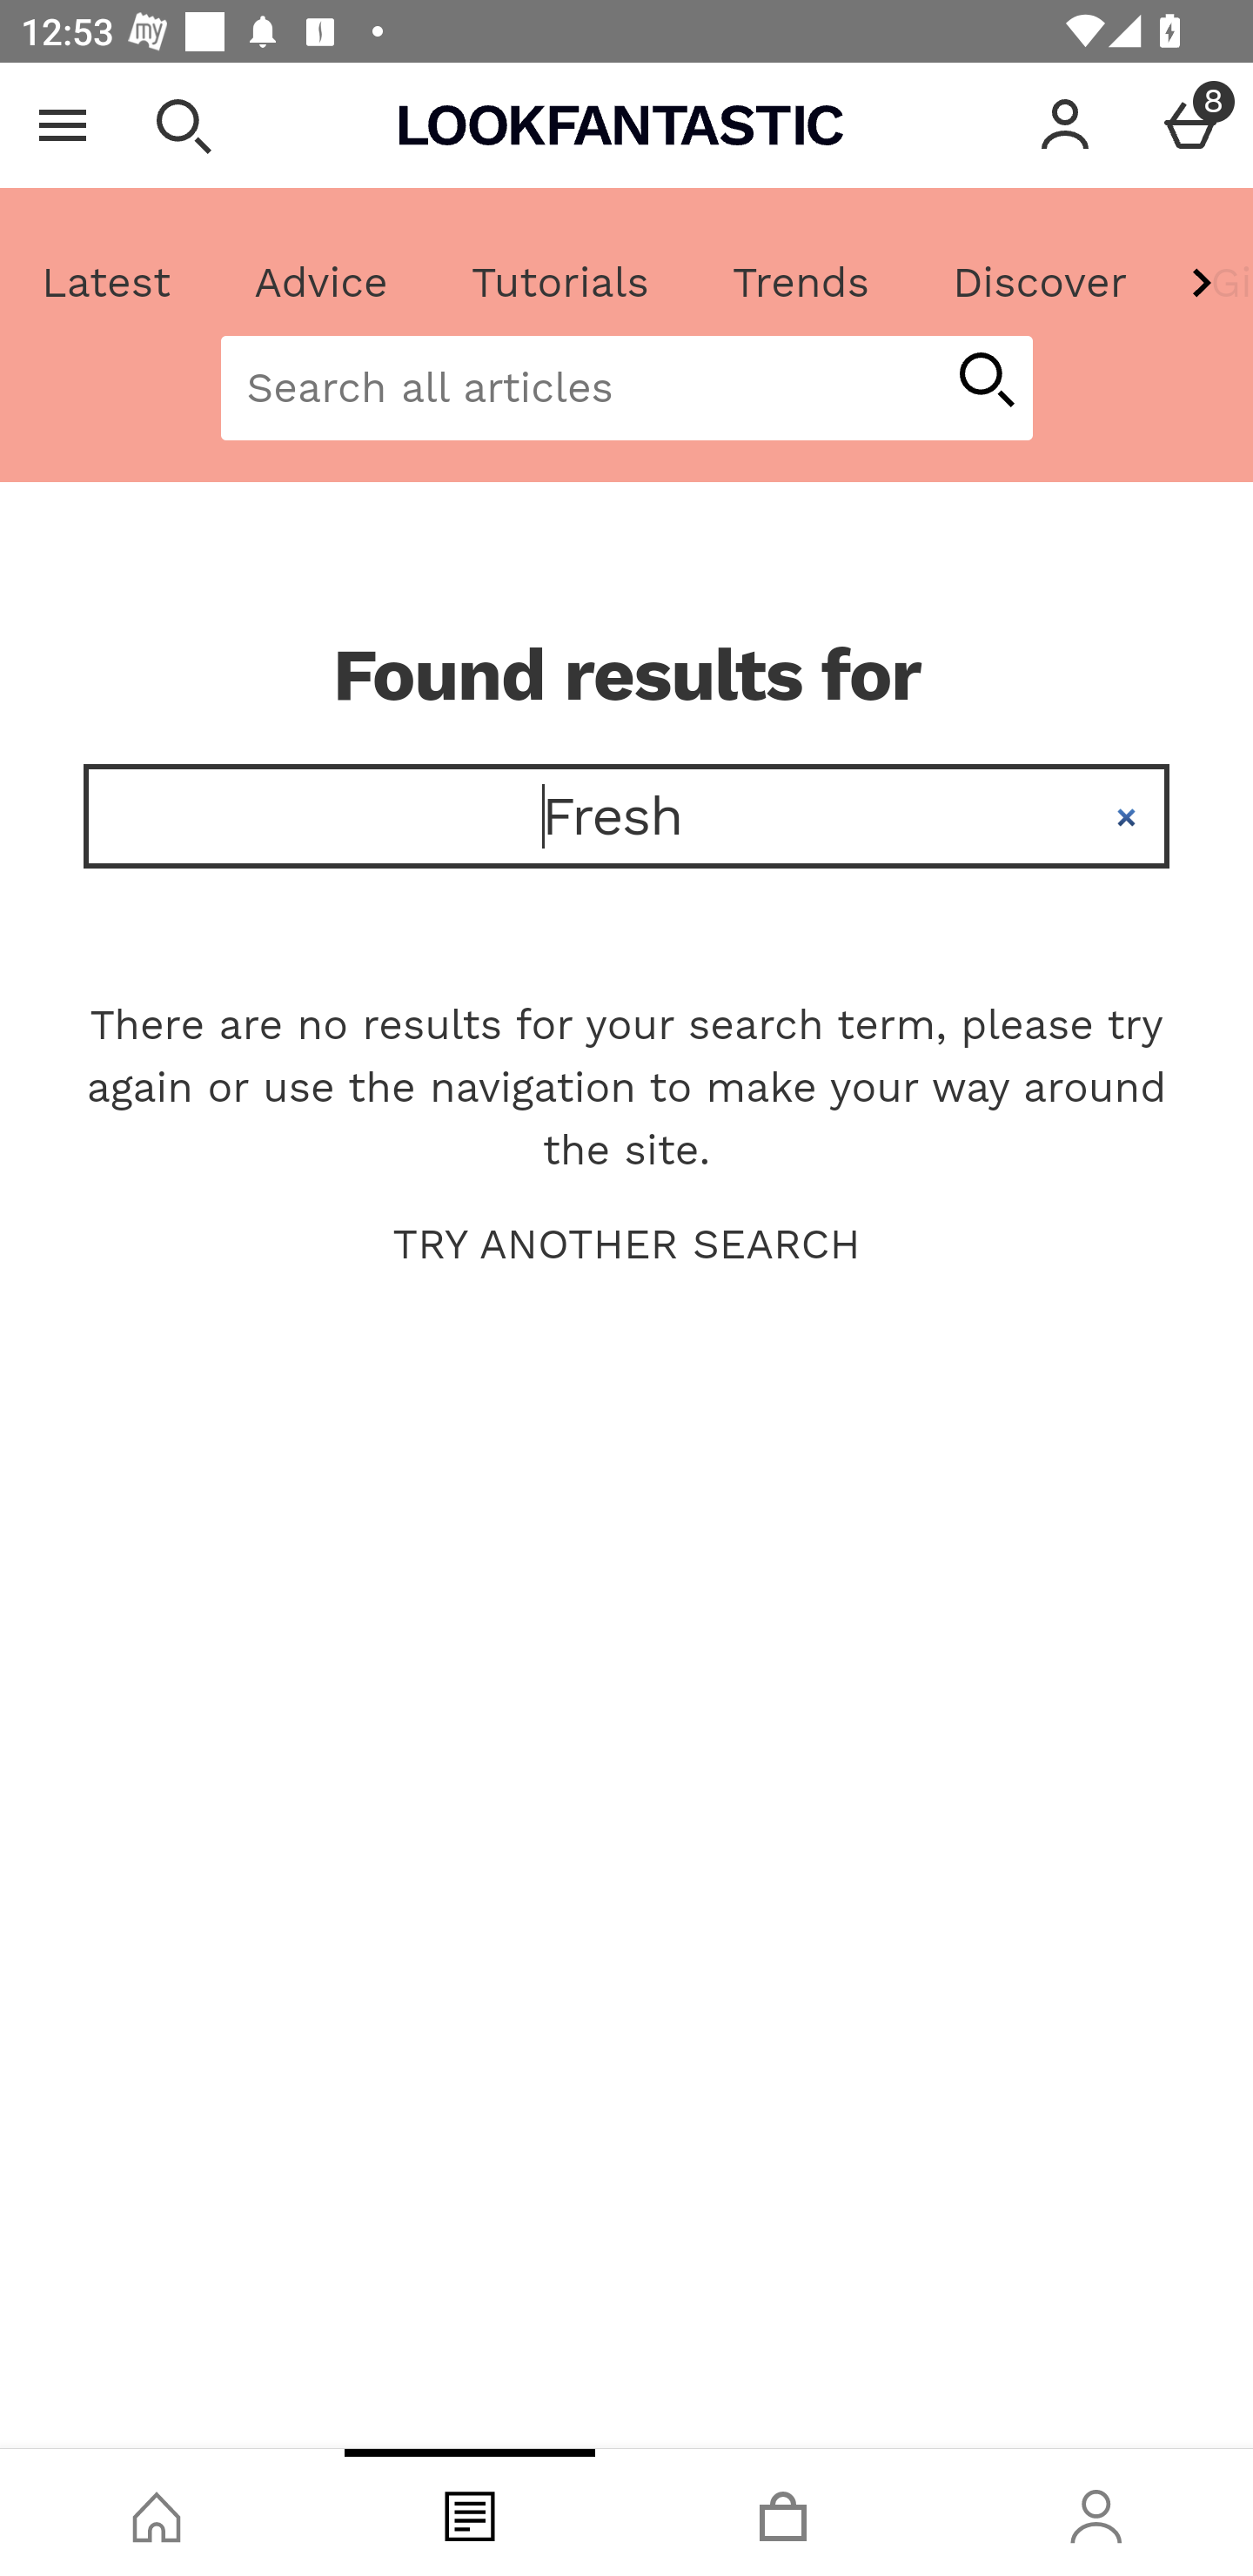  What do you see at coordinates (470, 2512) in the screenshot?
I see `Blog, tab, 2 of 4` at bounding box center [470, 2512].